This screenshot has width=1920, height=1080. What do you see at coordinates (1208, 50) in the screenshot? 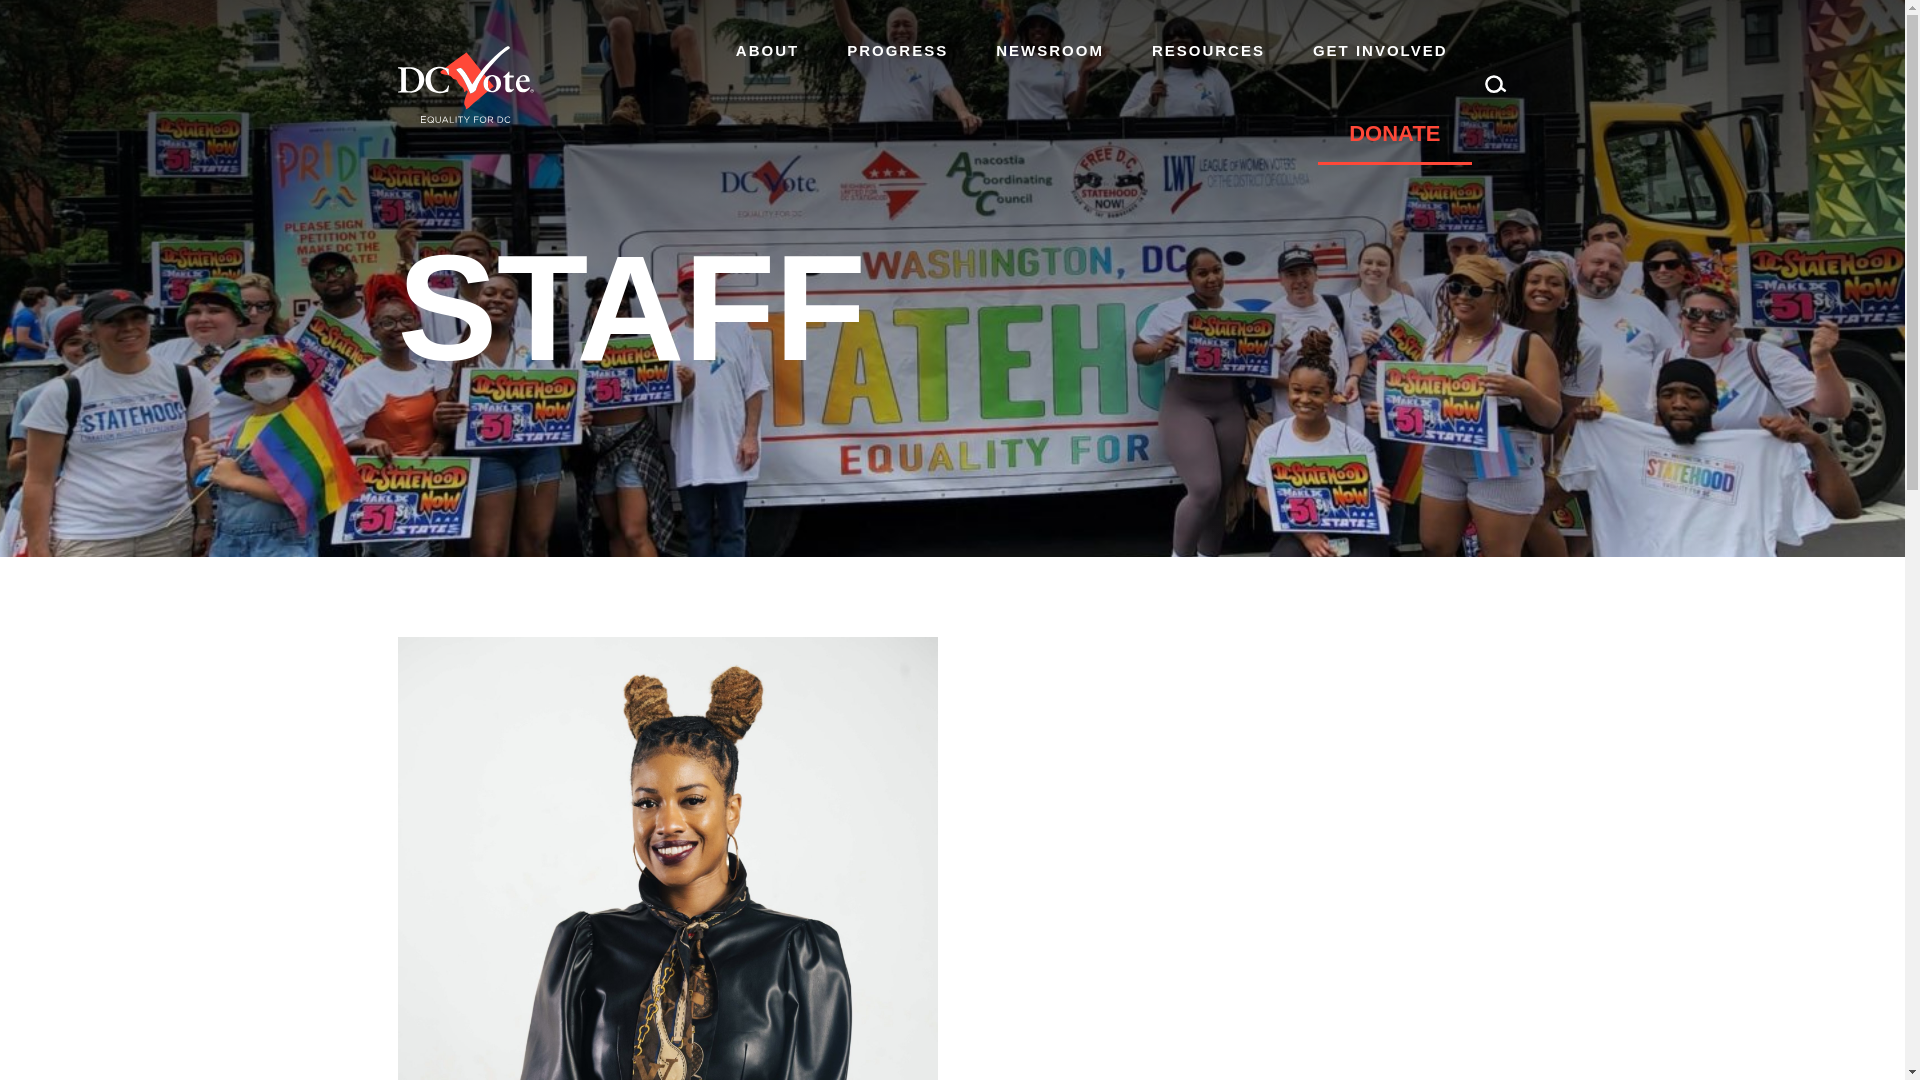
I see `RESOURCES` at bounding box center [1208, 50].